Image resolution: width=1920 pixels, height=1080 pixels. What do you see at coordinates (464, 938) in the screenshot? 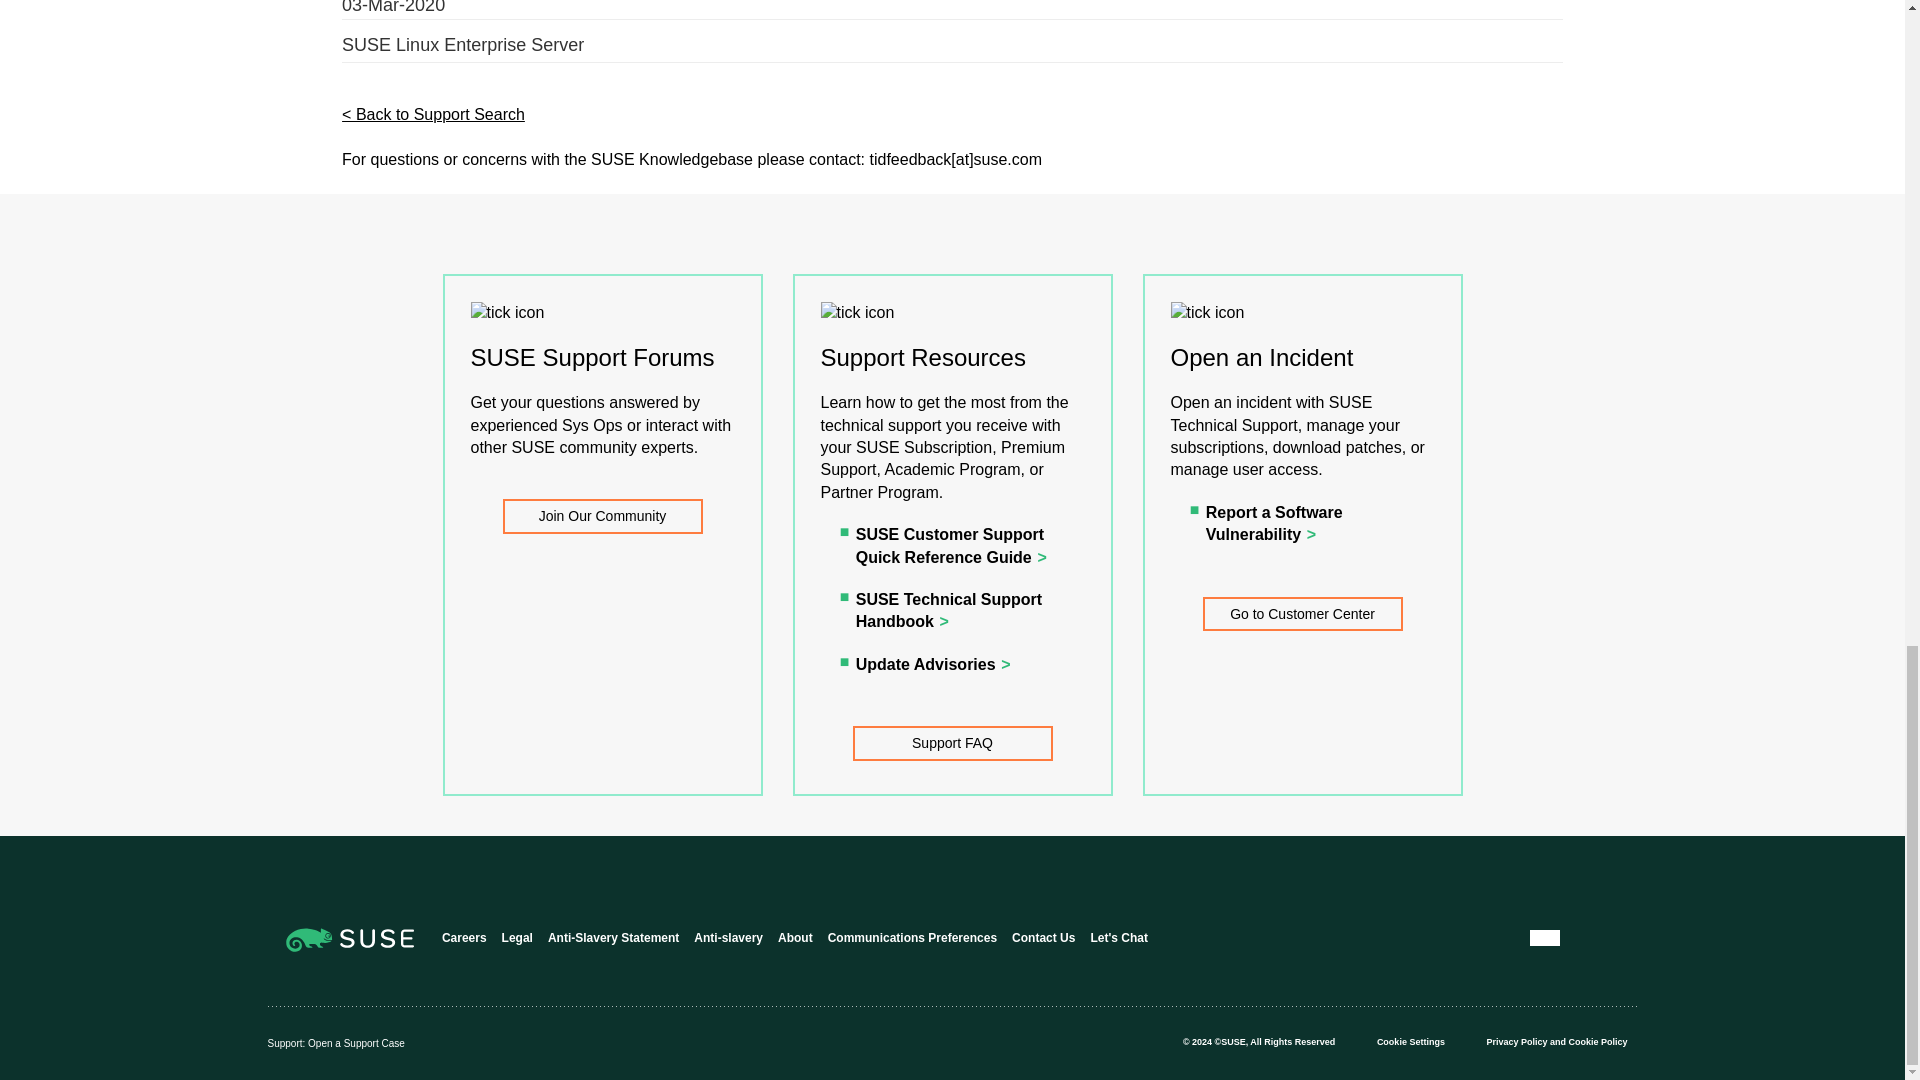
I see `Careers` at bounding box center [464, 938].